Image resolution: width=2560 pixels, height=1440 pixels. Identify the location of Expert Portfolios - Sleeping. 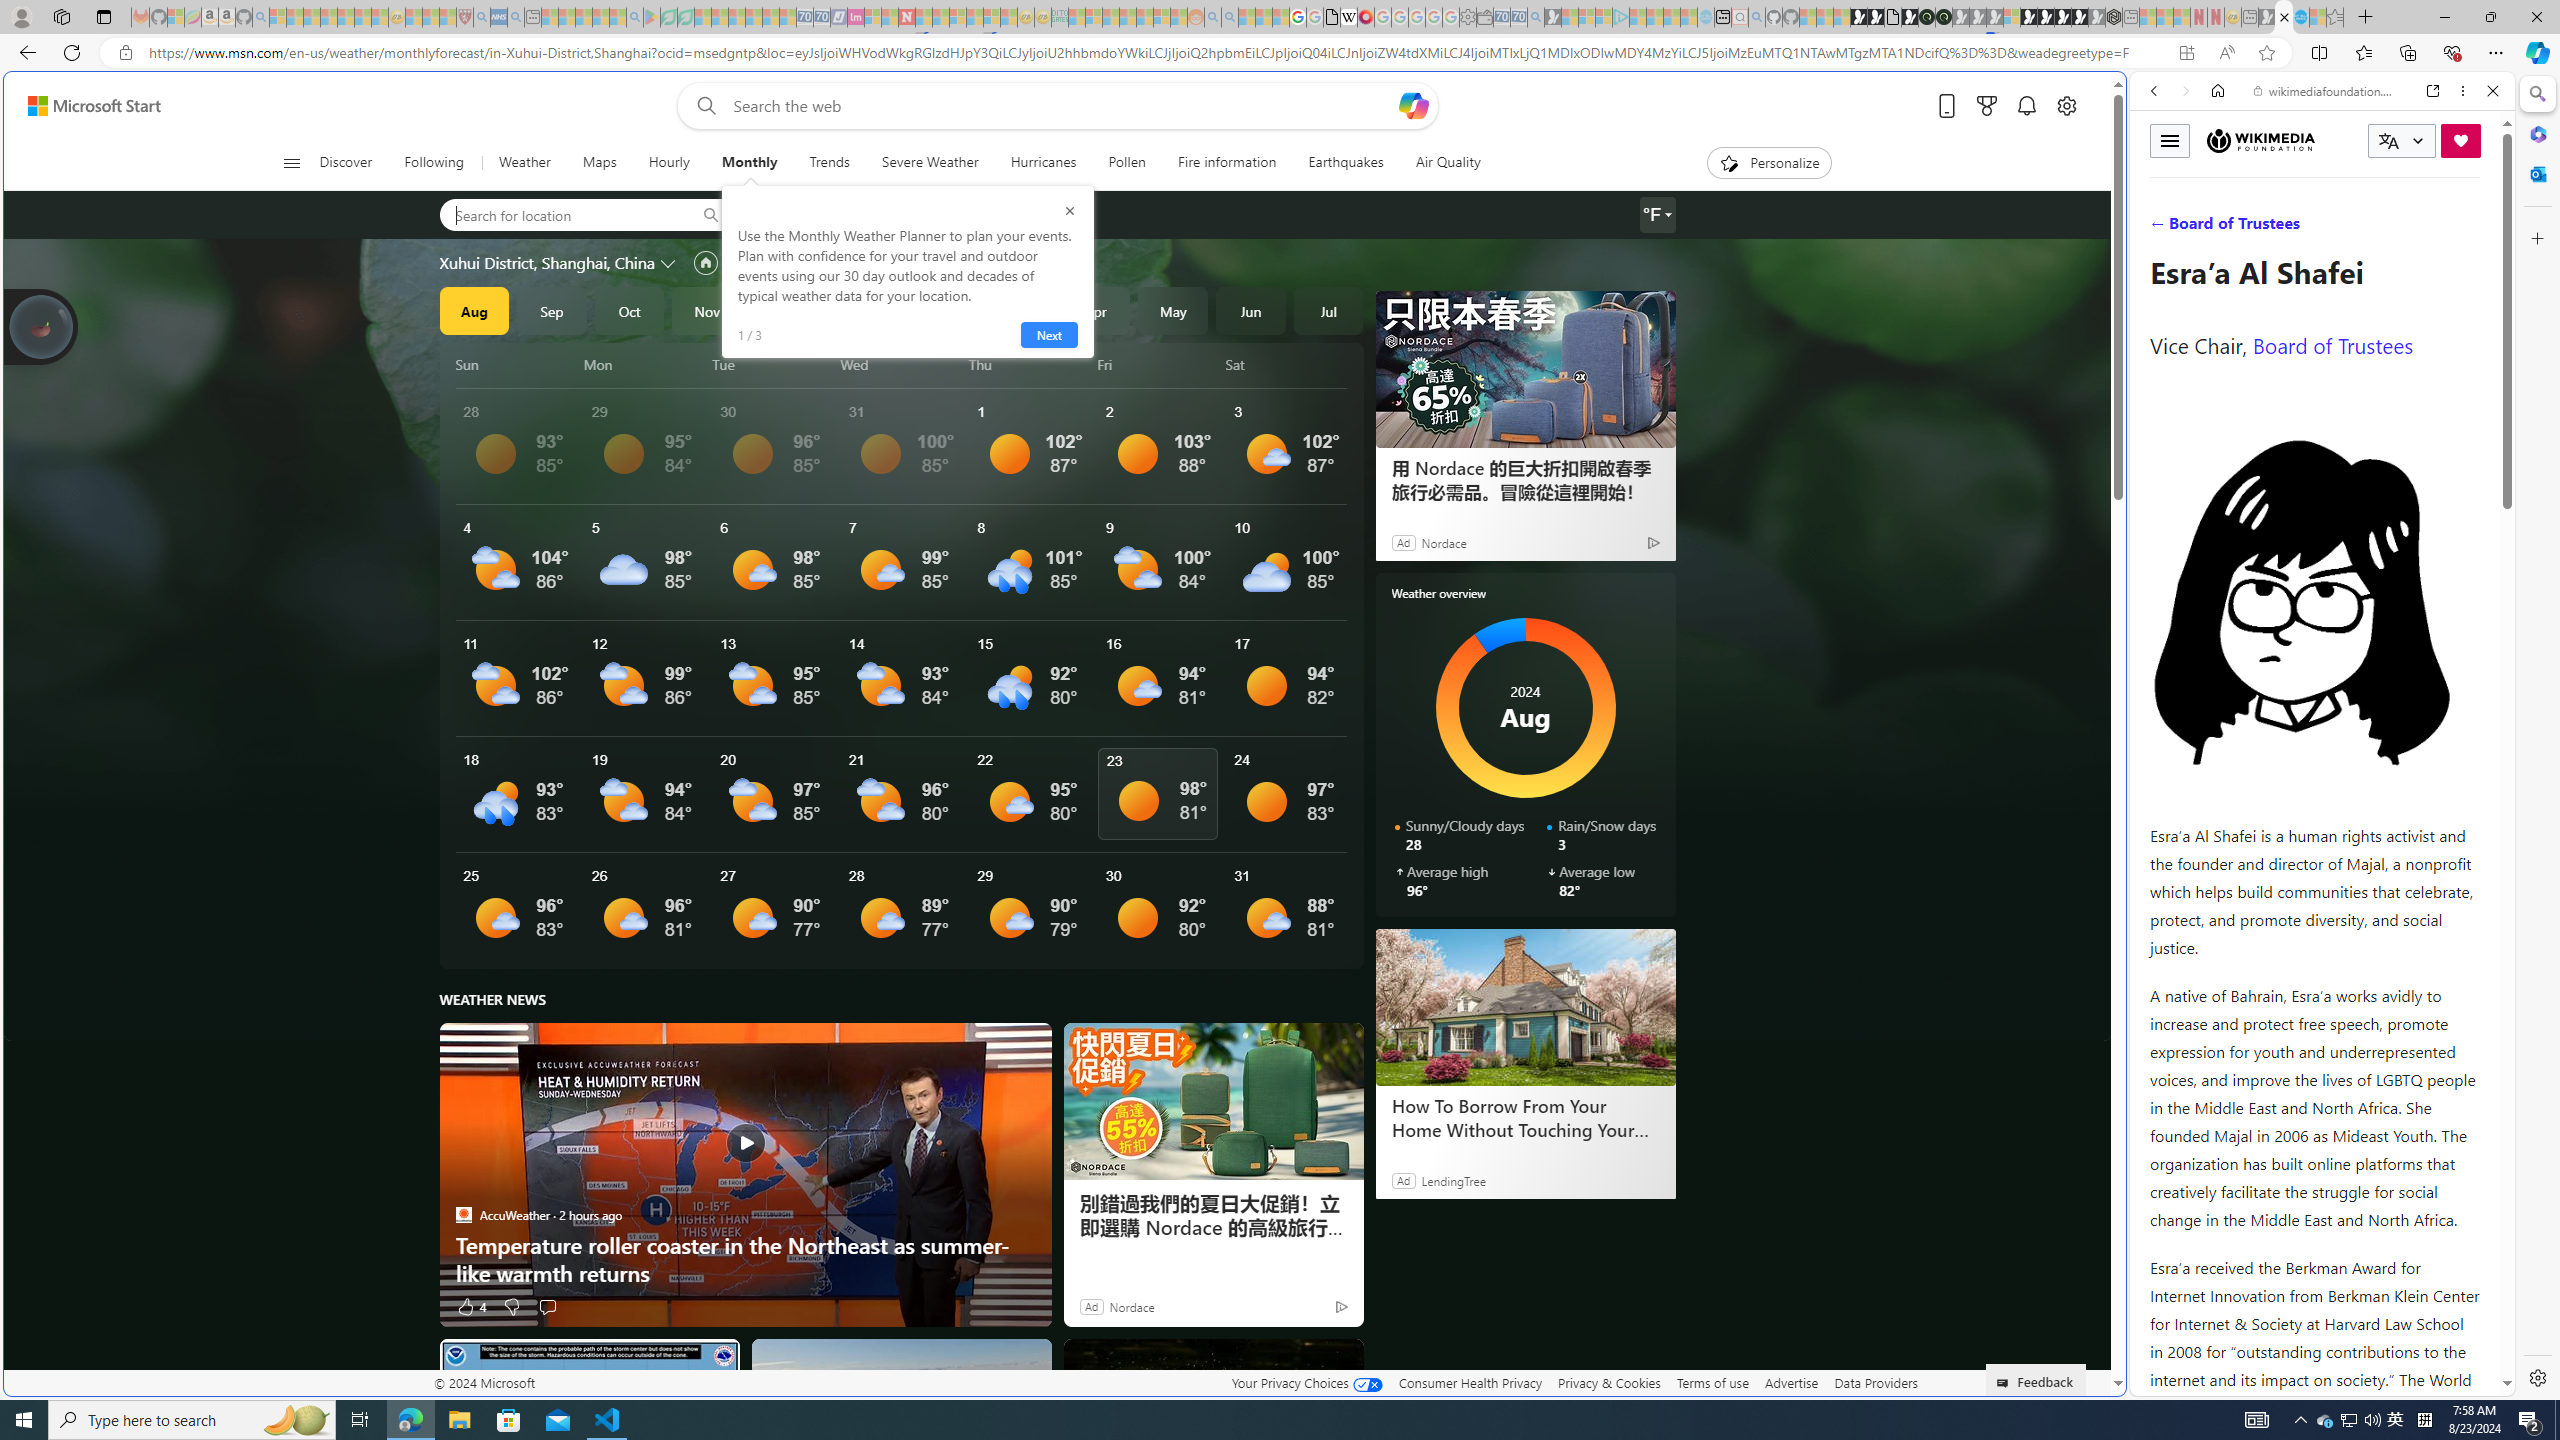
(1128, 17).